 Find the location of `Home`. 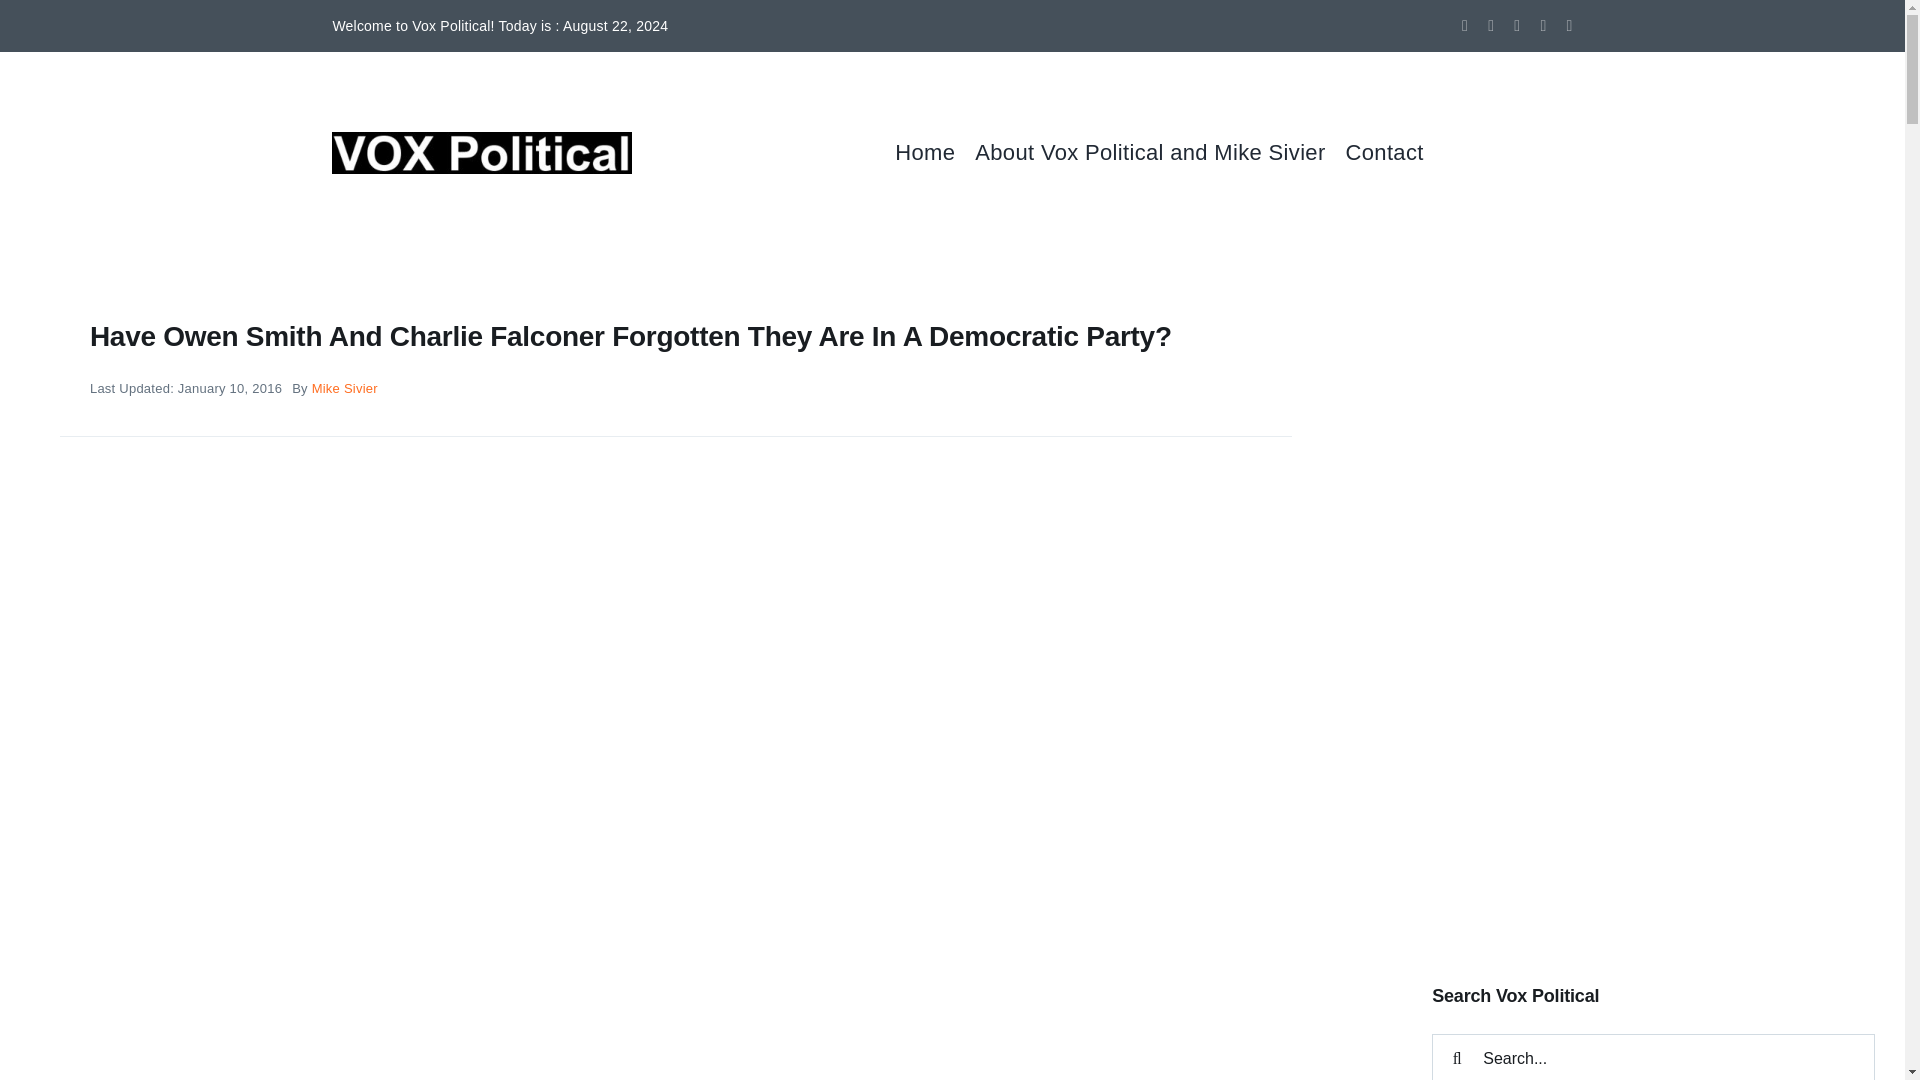

Home is located at coordinates (934, 152).